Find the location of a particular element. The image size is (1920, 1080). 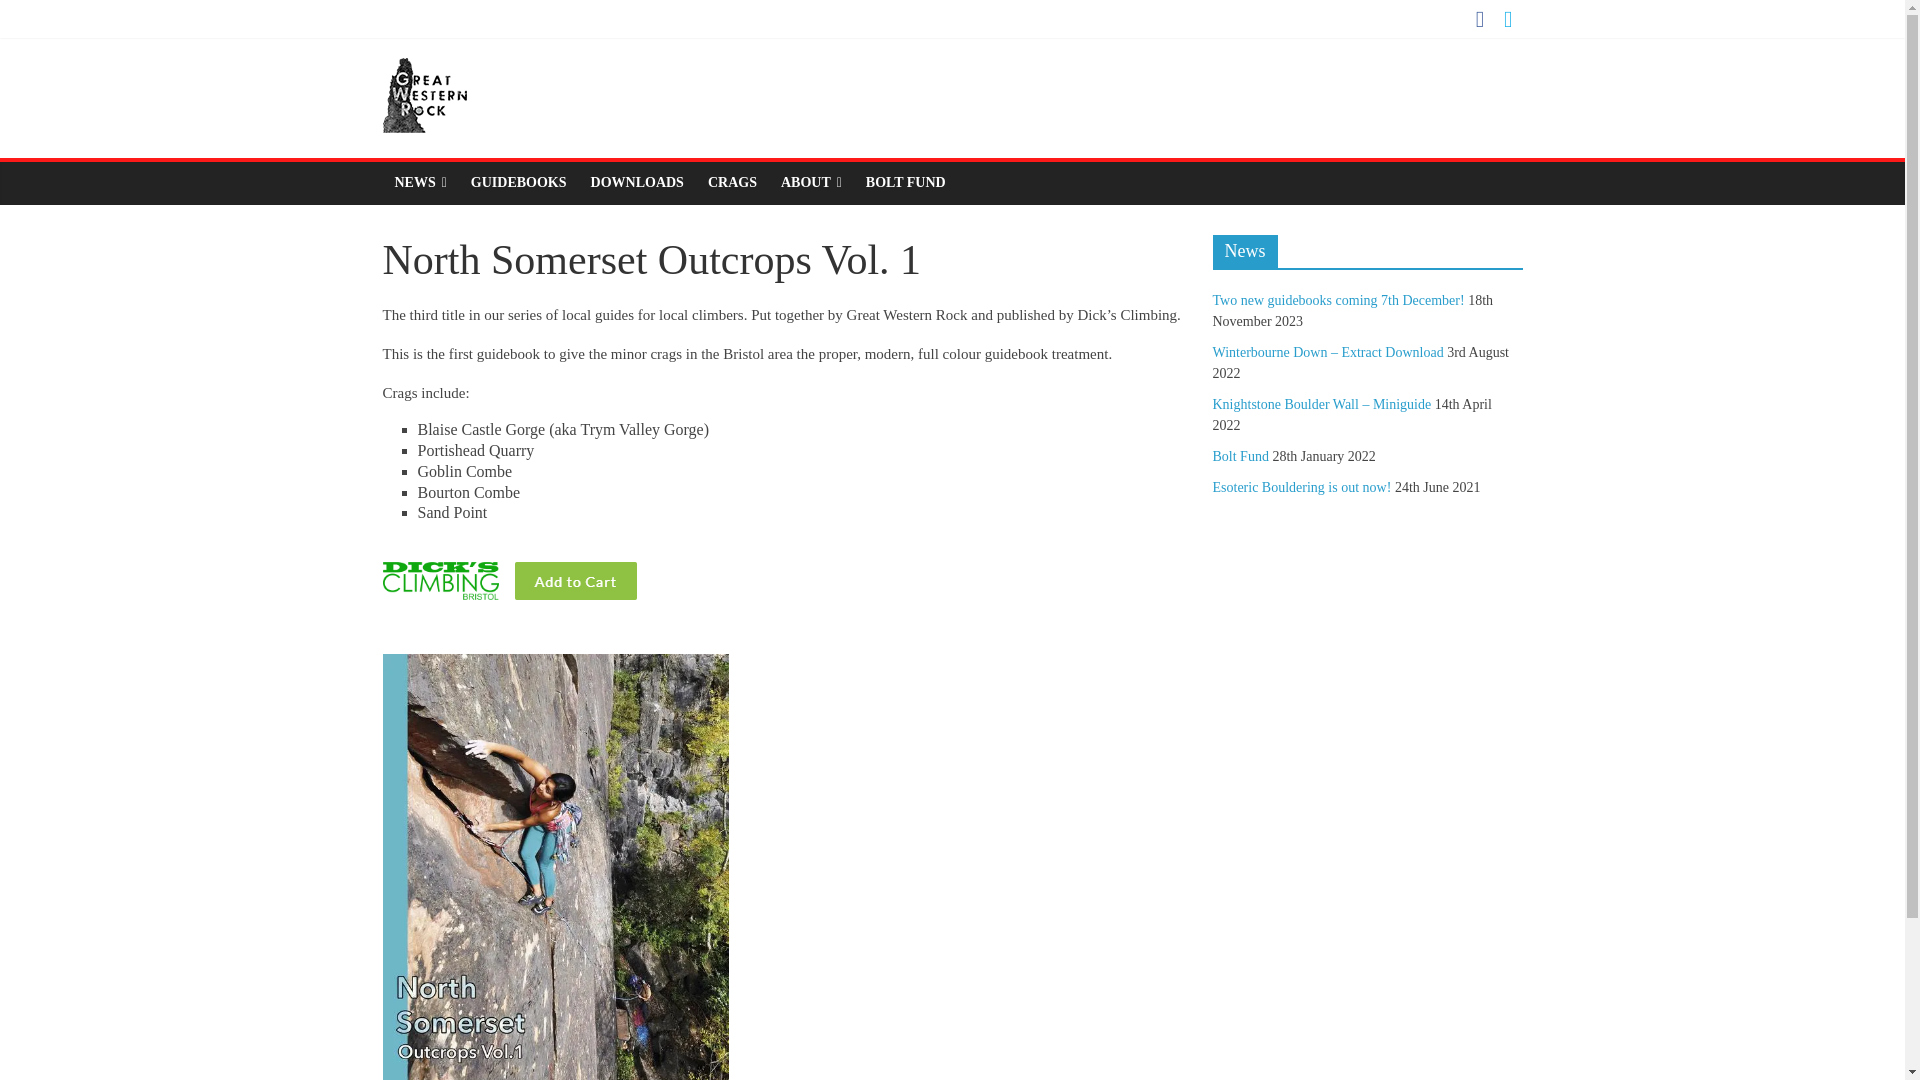

Great Western Rock is located at coordinates (424, 70).